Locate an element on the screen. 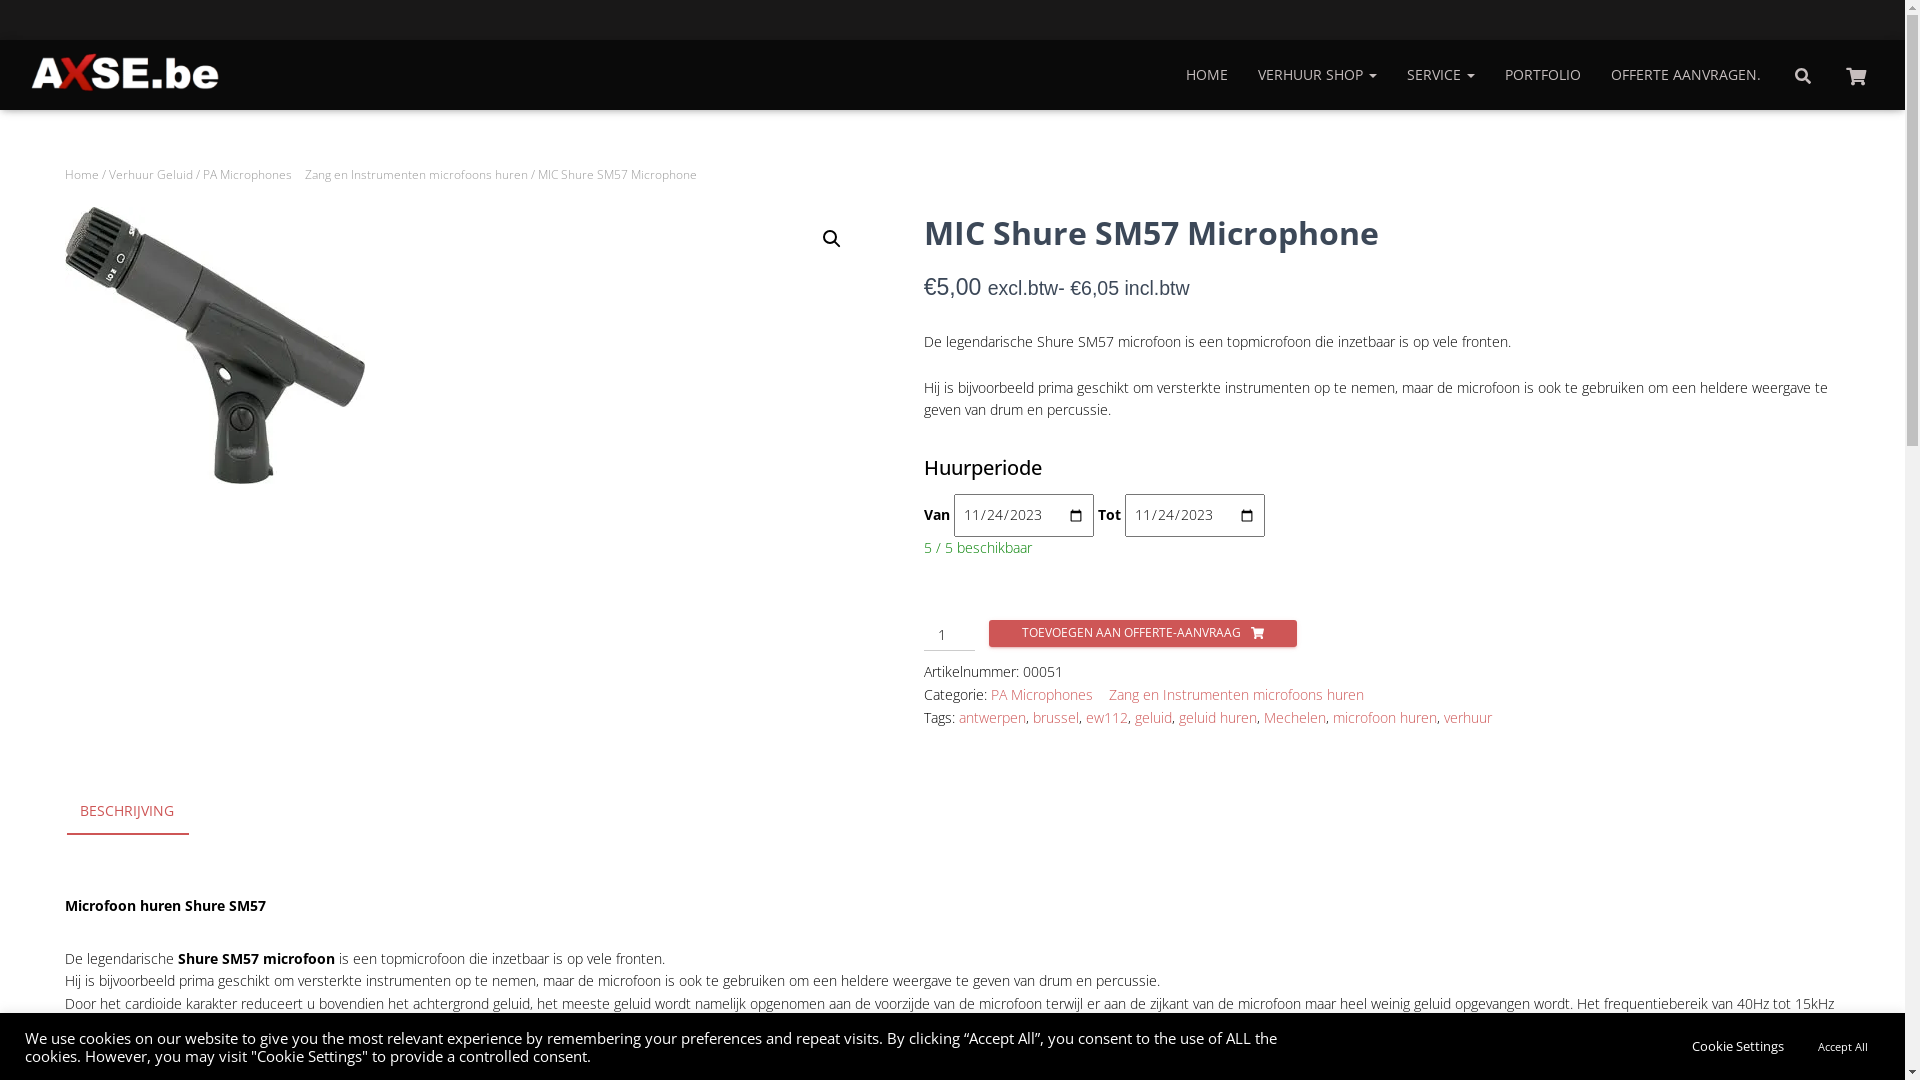 The height and width of the screenshot is (1080, 1920). View cart is located at coordinates (1855, 74).